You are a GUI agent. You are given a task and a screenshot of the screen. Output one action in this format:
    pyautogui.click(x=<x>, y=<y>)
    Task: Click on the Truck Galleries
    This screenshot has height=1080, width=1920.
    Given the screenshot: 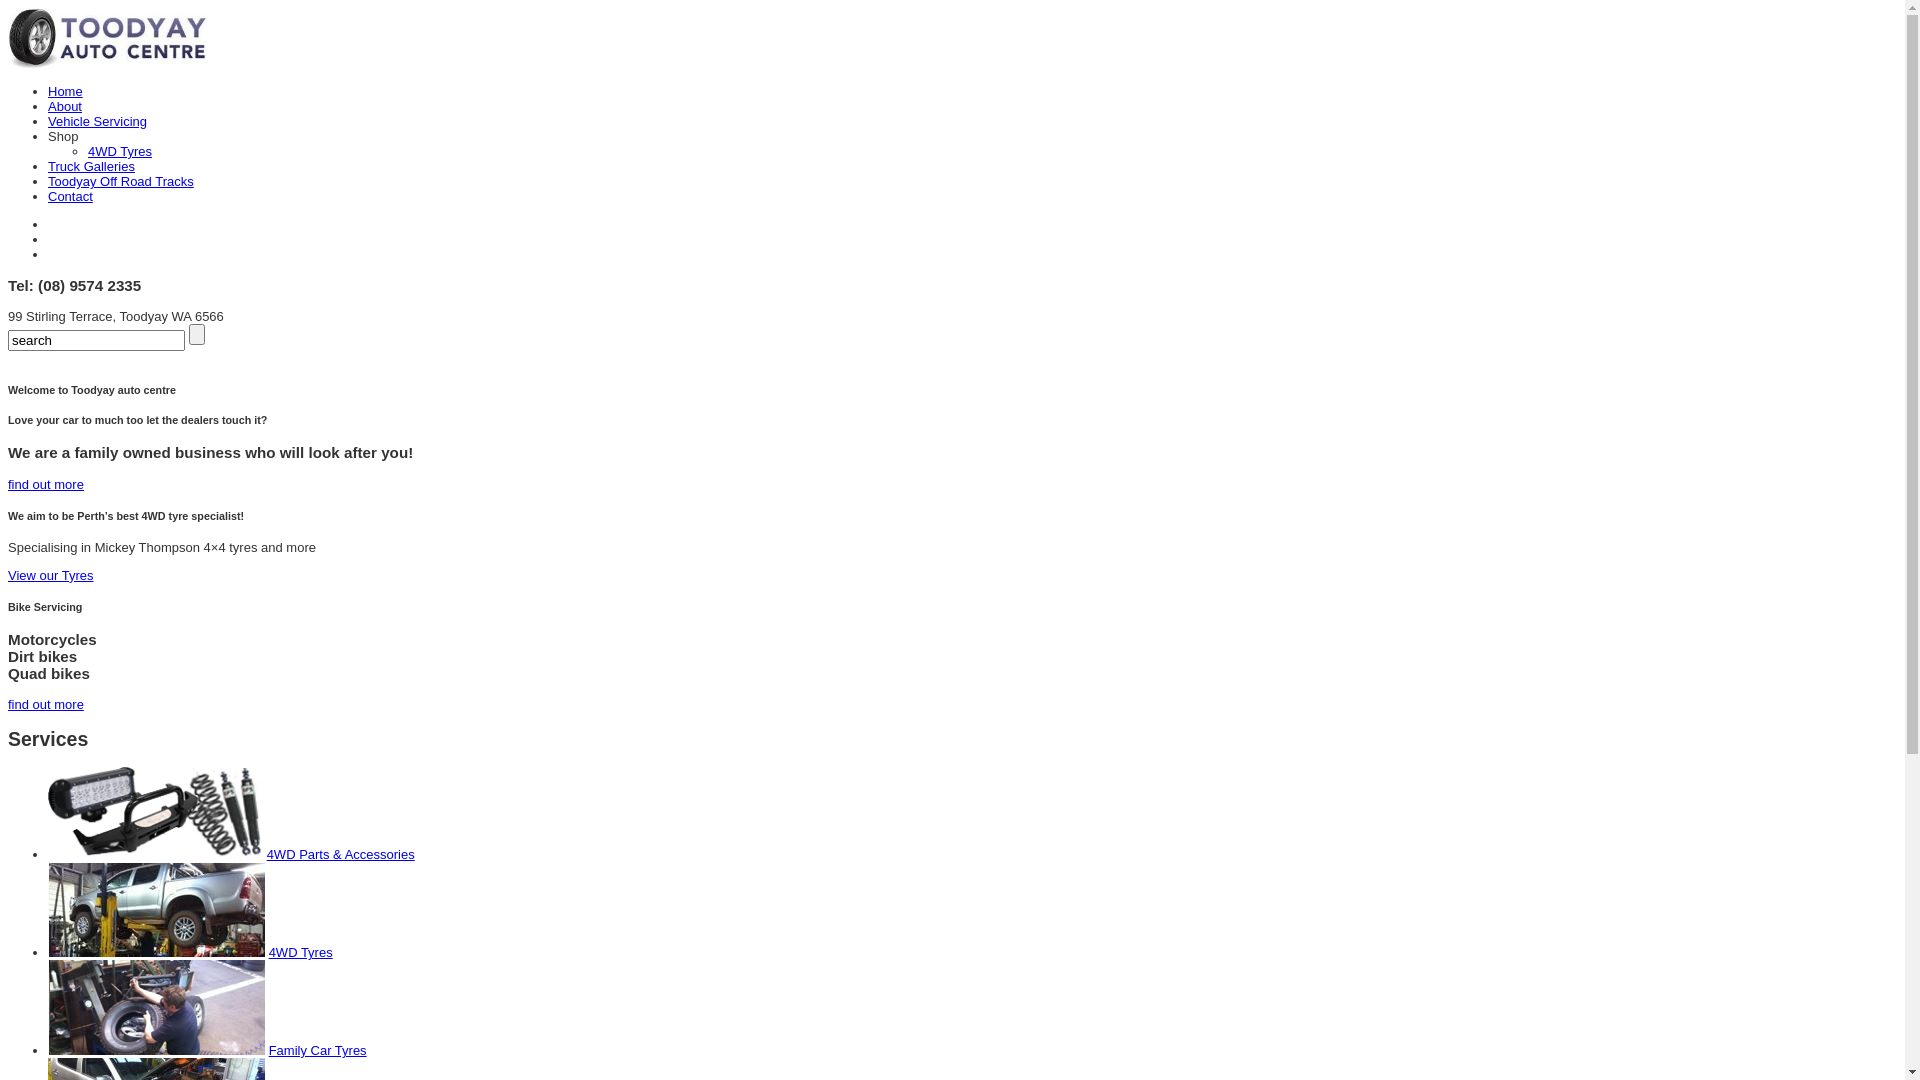 What is the action you would take?
    pyautogui.click(x=92, y=166)
    